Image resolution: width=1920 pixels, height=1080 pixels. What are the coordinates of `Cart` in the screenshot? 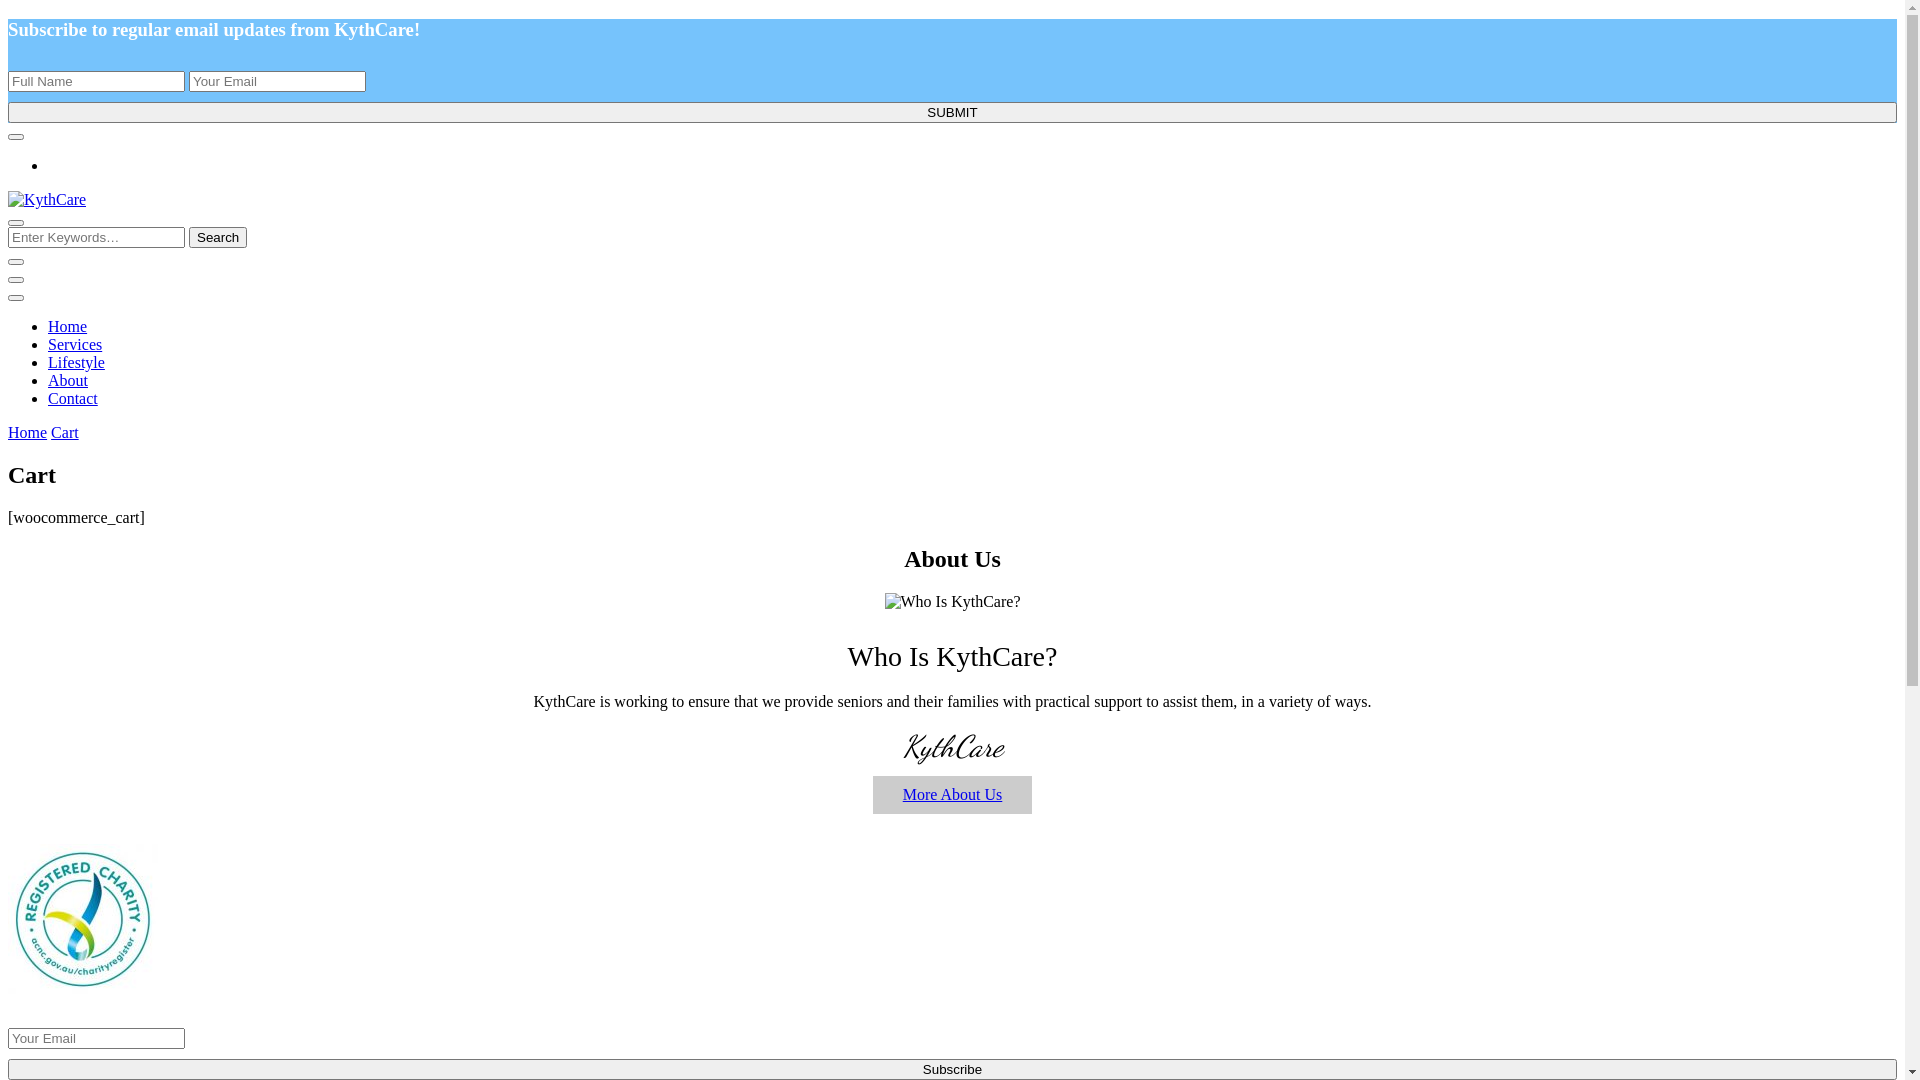 It's located at (65, 432).